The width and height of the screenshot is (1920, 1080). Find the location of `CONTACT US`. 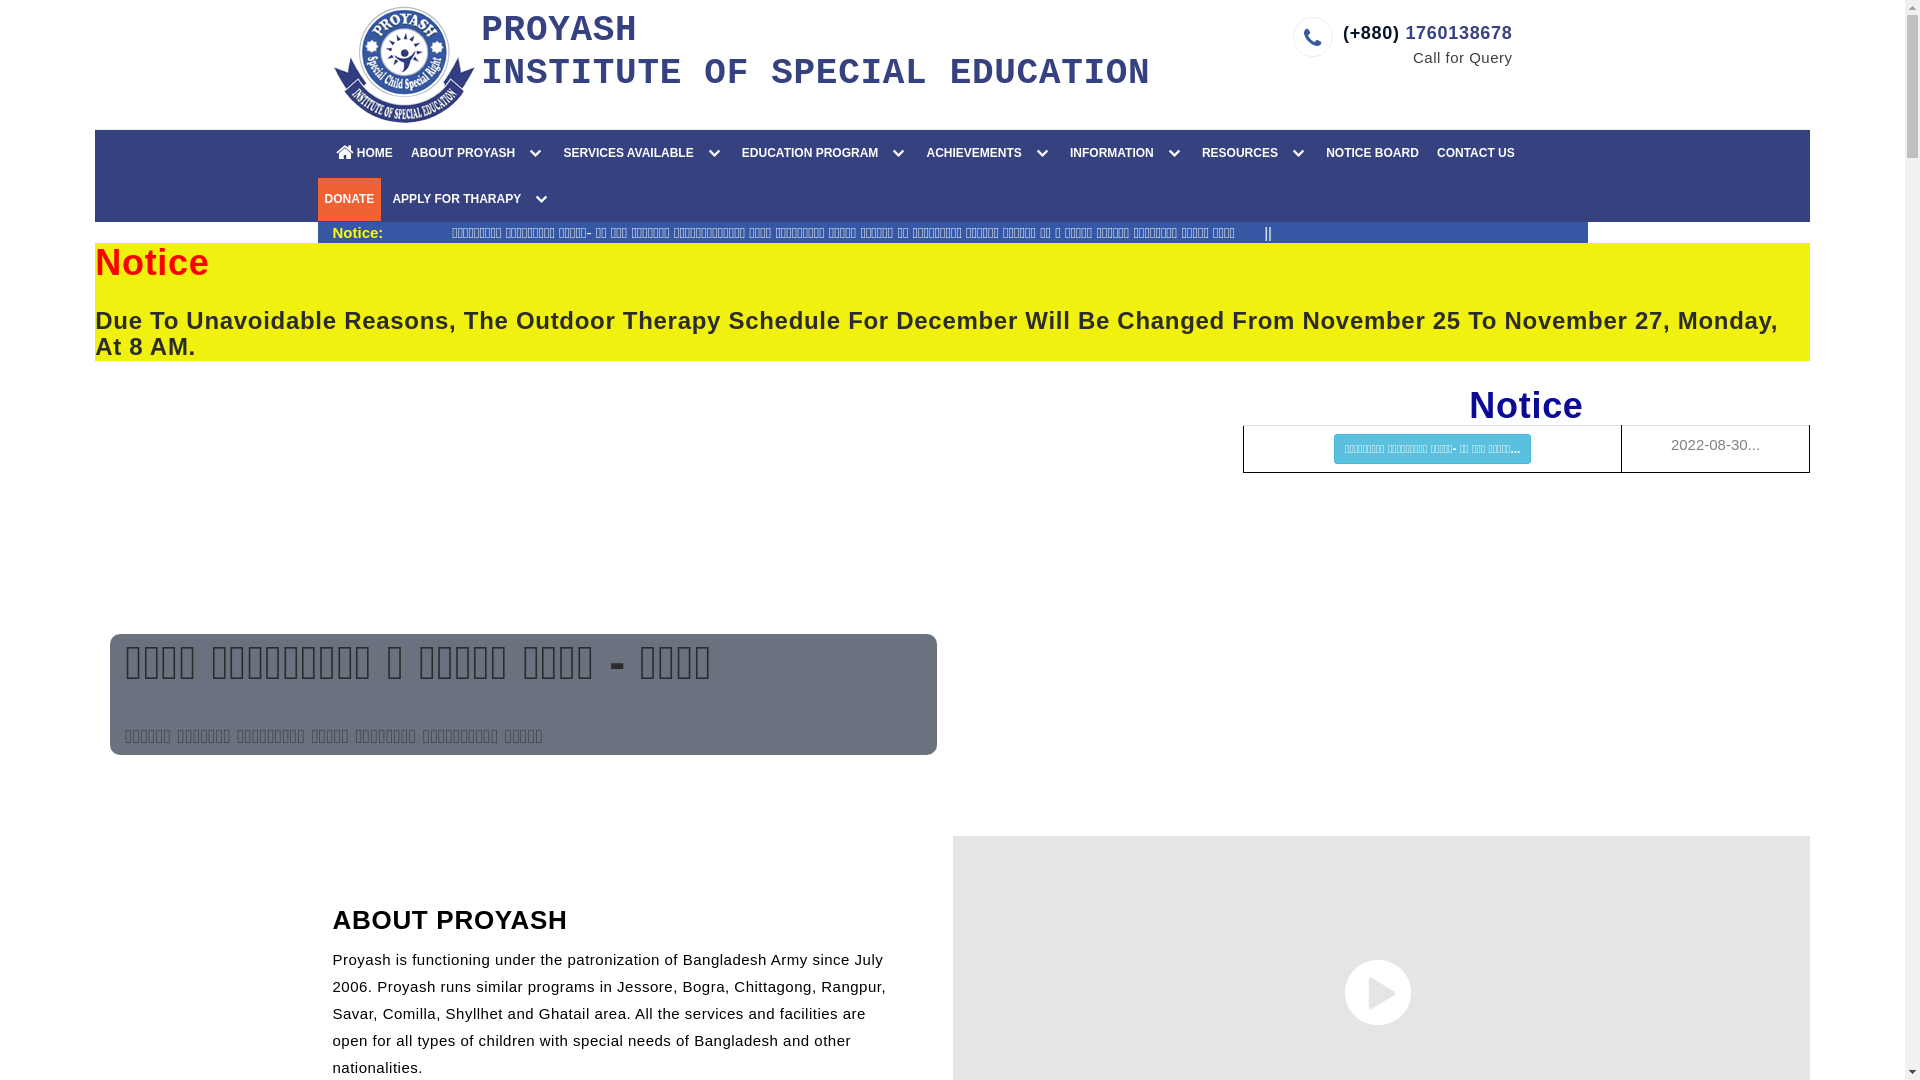

CONTACT US is located at coordinates (1476, 154).